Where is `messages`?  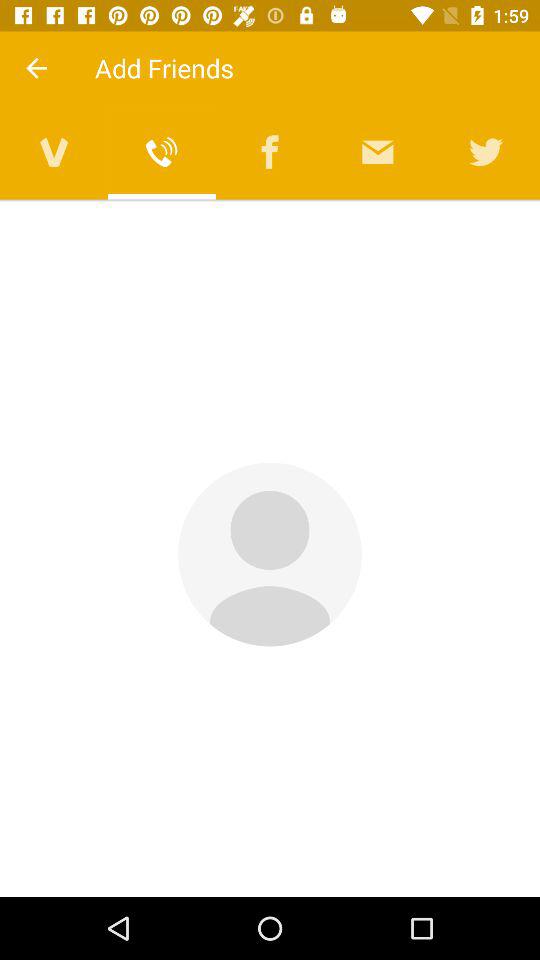 messages is located at coordinates (378, 152).